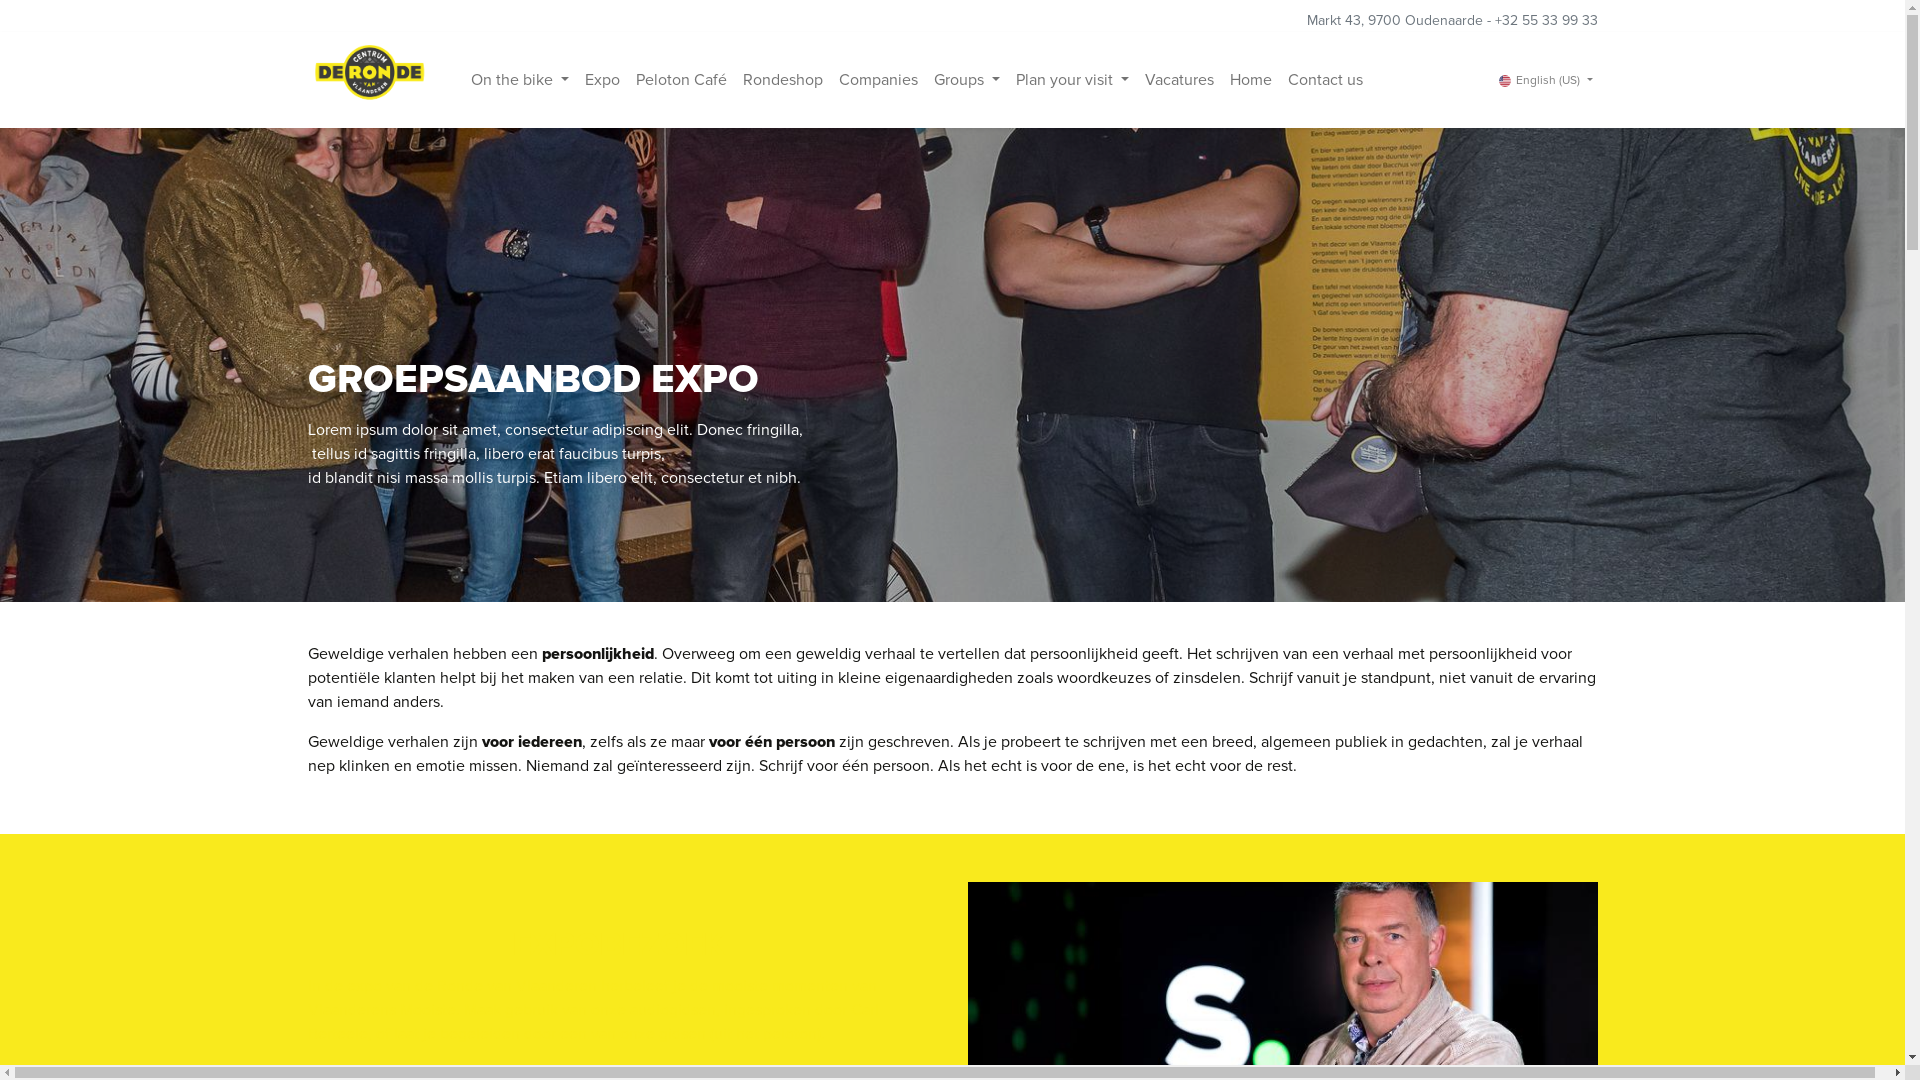 This screenshot has height=1080, width=1920. I want to click on Vacatures, so click(1180, 80).